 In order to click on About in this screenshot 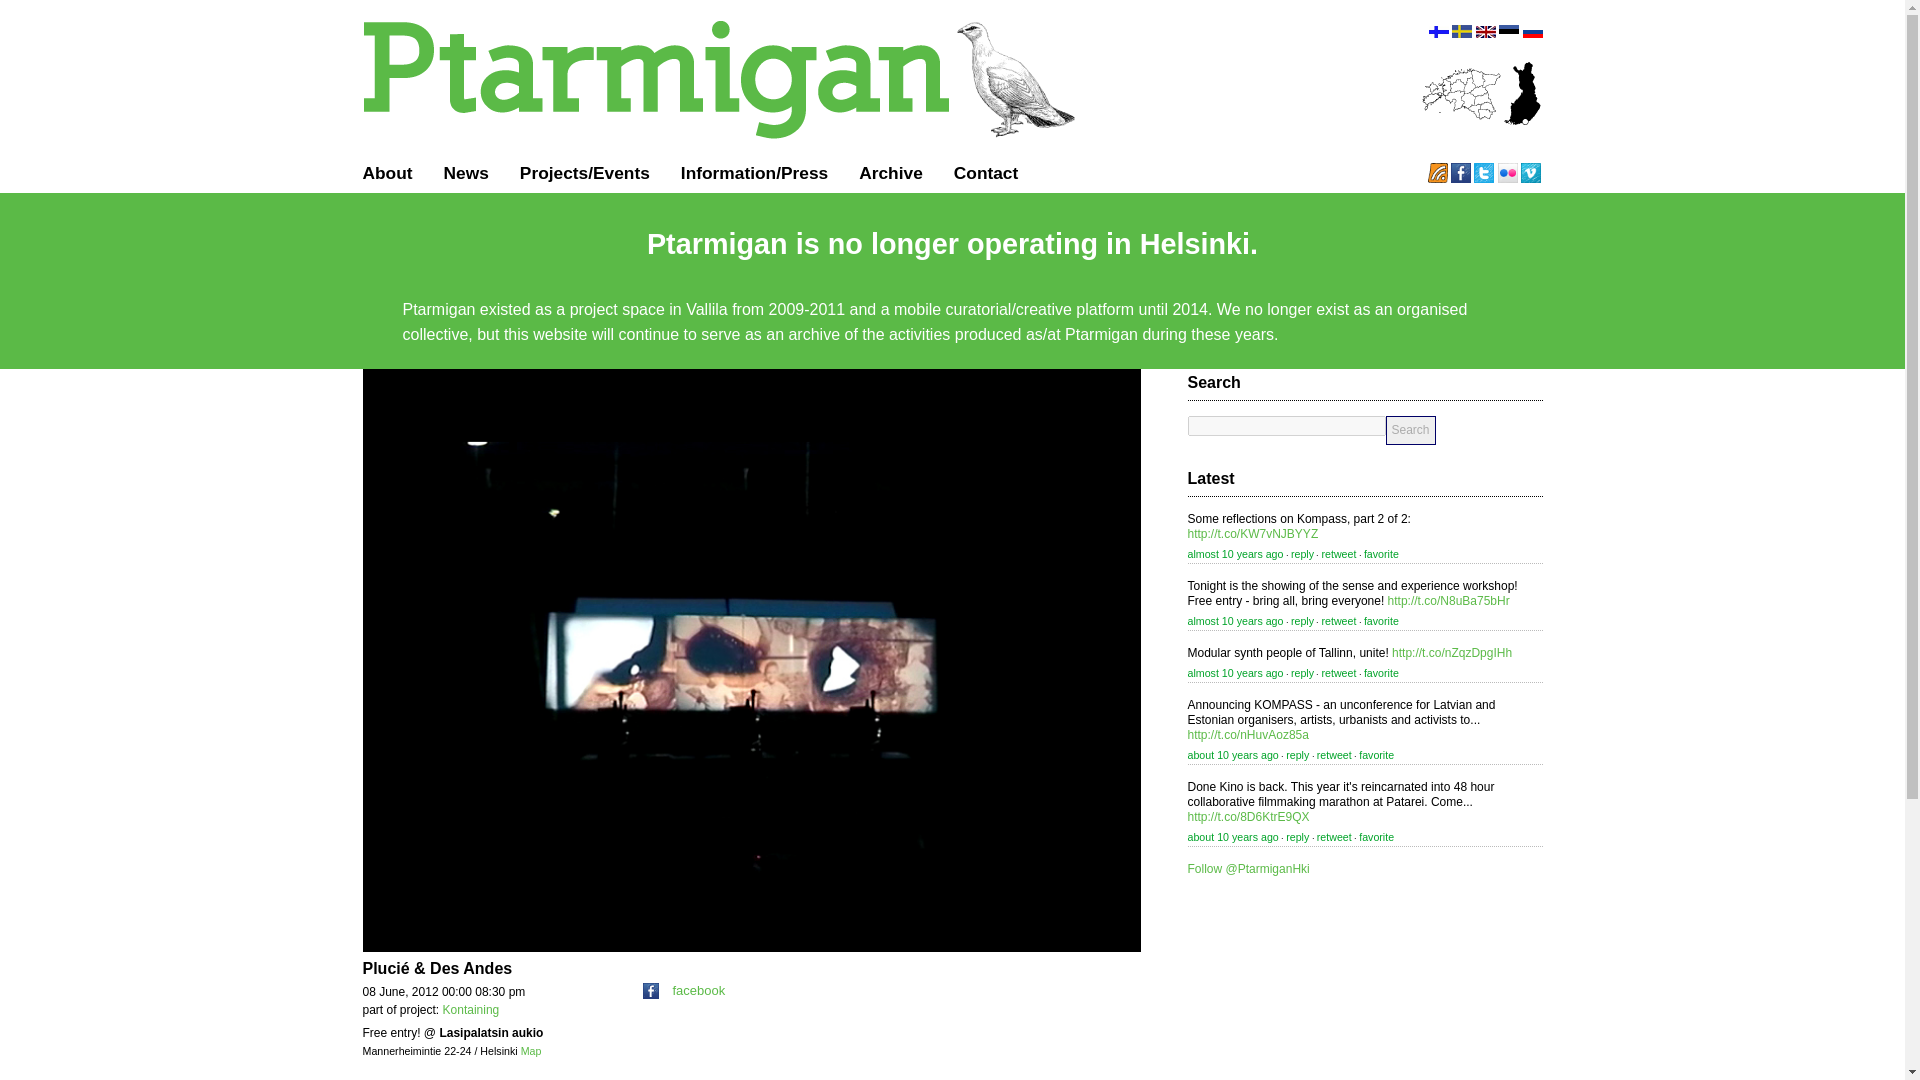, I will do `click(387, 172)`.